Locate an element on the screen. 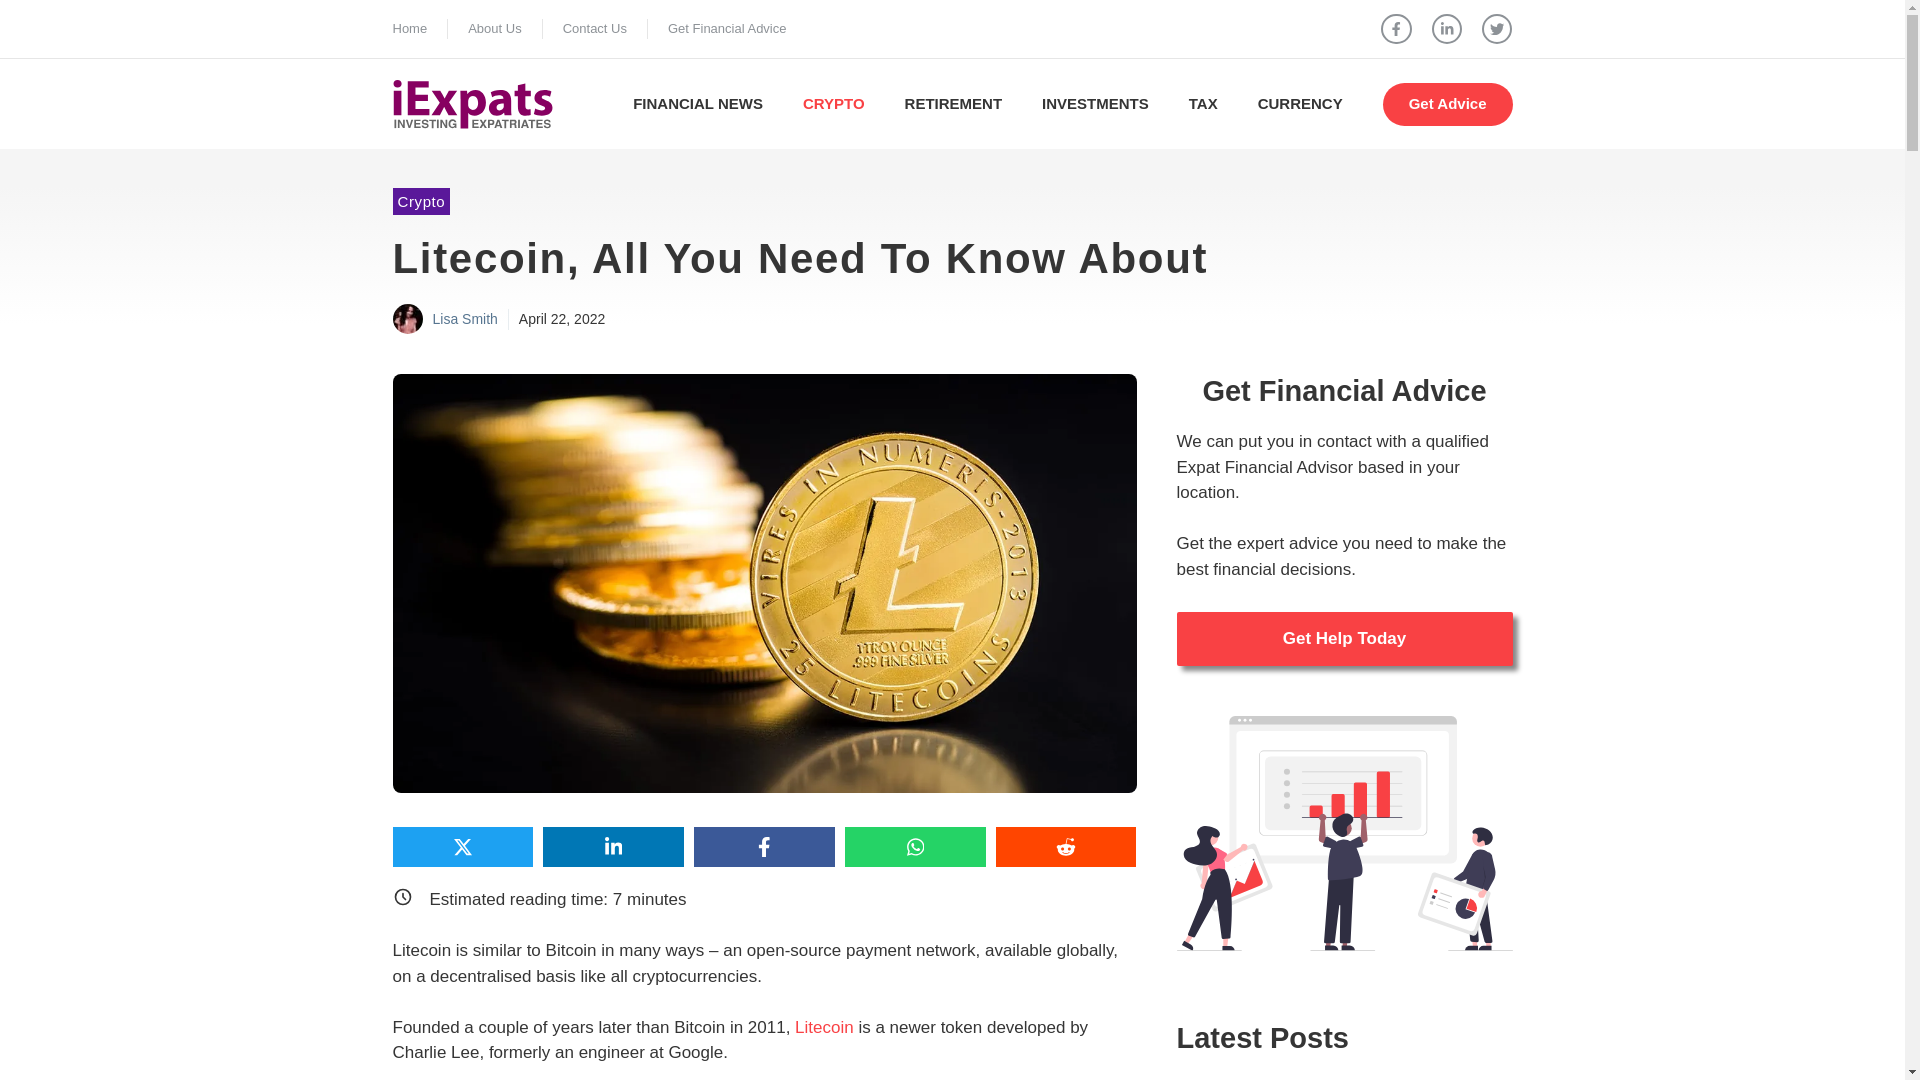  Get Advice is located at coordinates (1447, 104).